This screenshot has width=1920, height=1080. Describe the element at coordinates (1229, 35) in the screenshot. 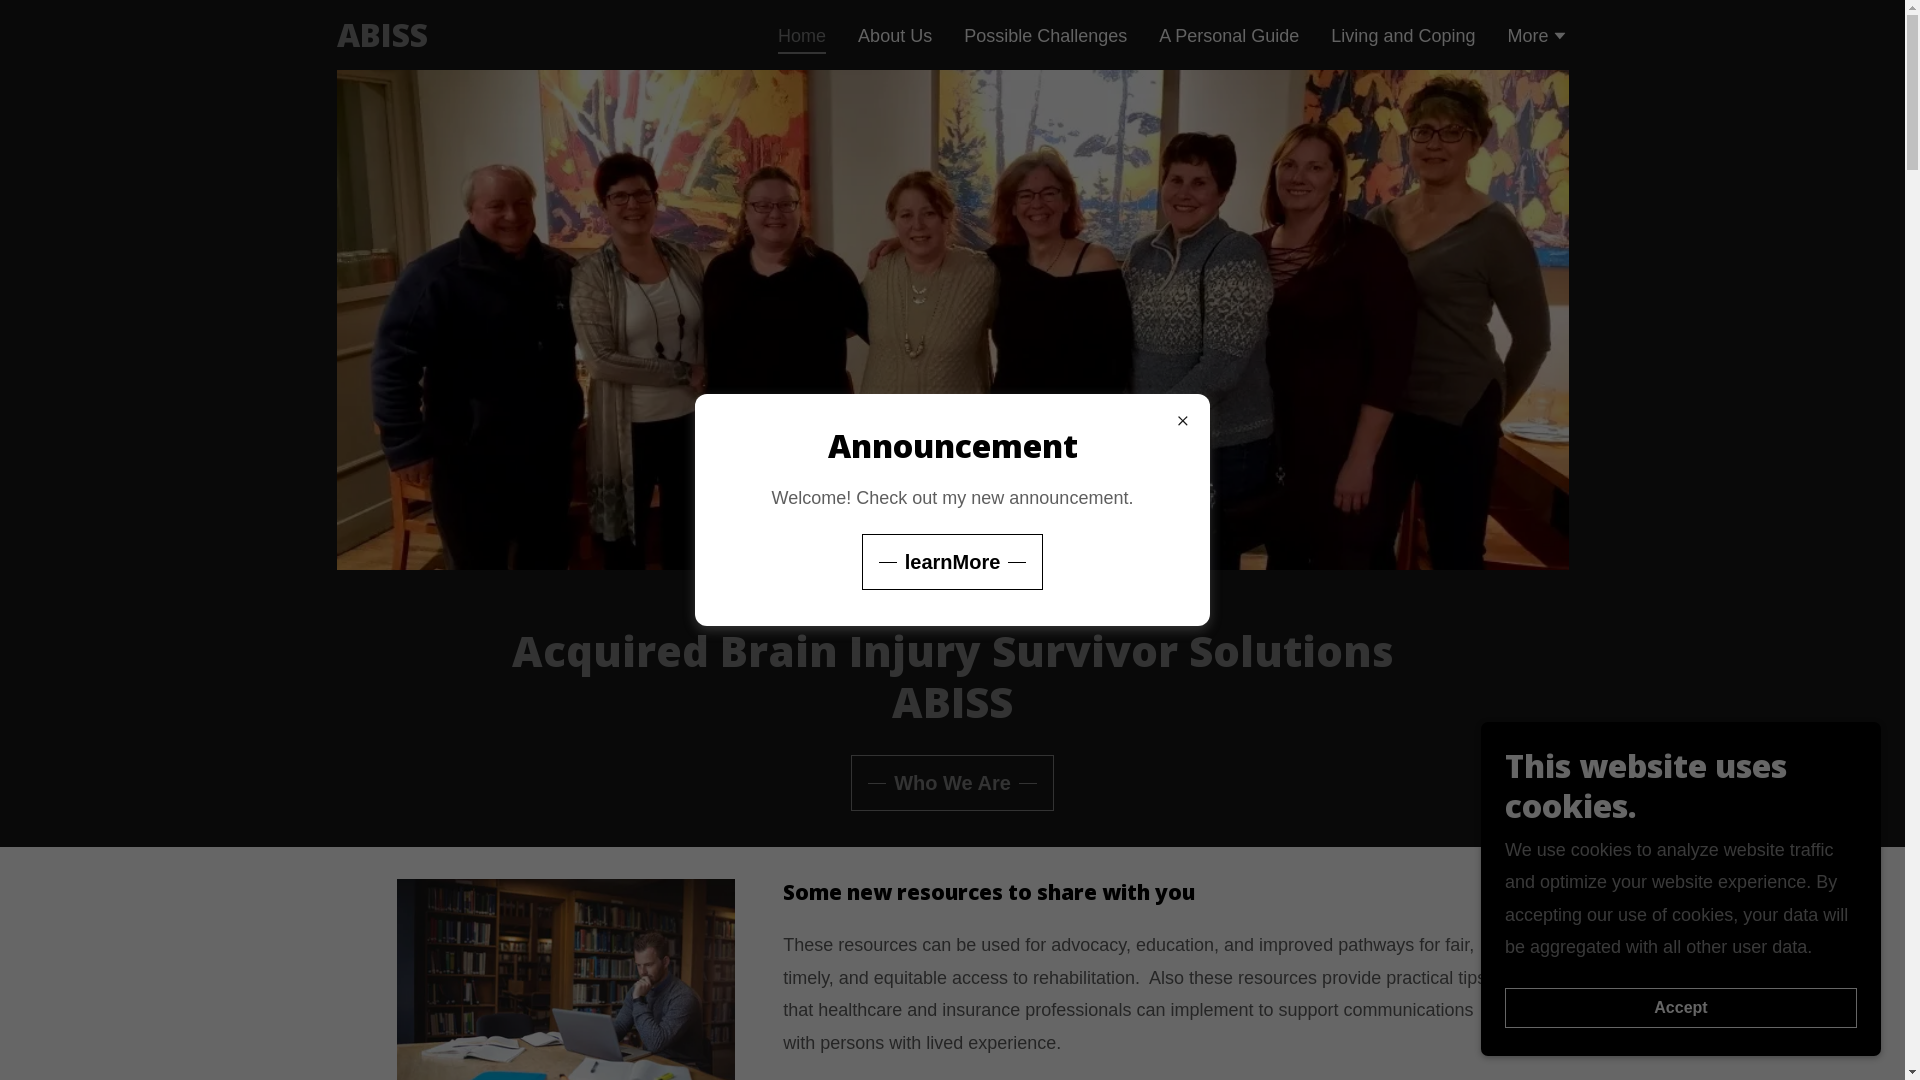

I see `A Personal Guide` at that location.